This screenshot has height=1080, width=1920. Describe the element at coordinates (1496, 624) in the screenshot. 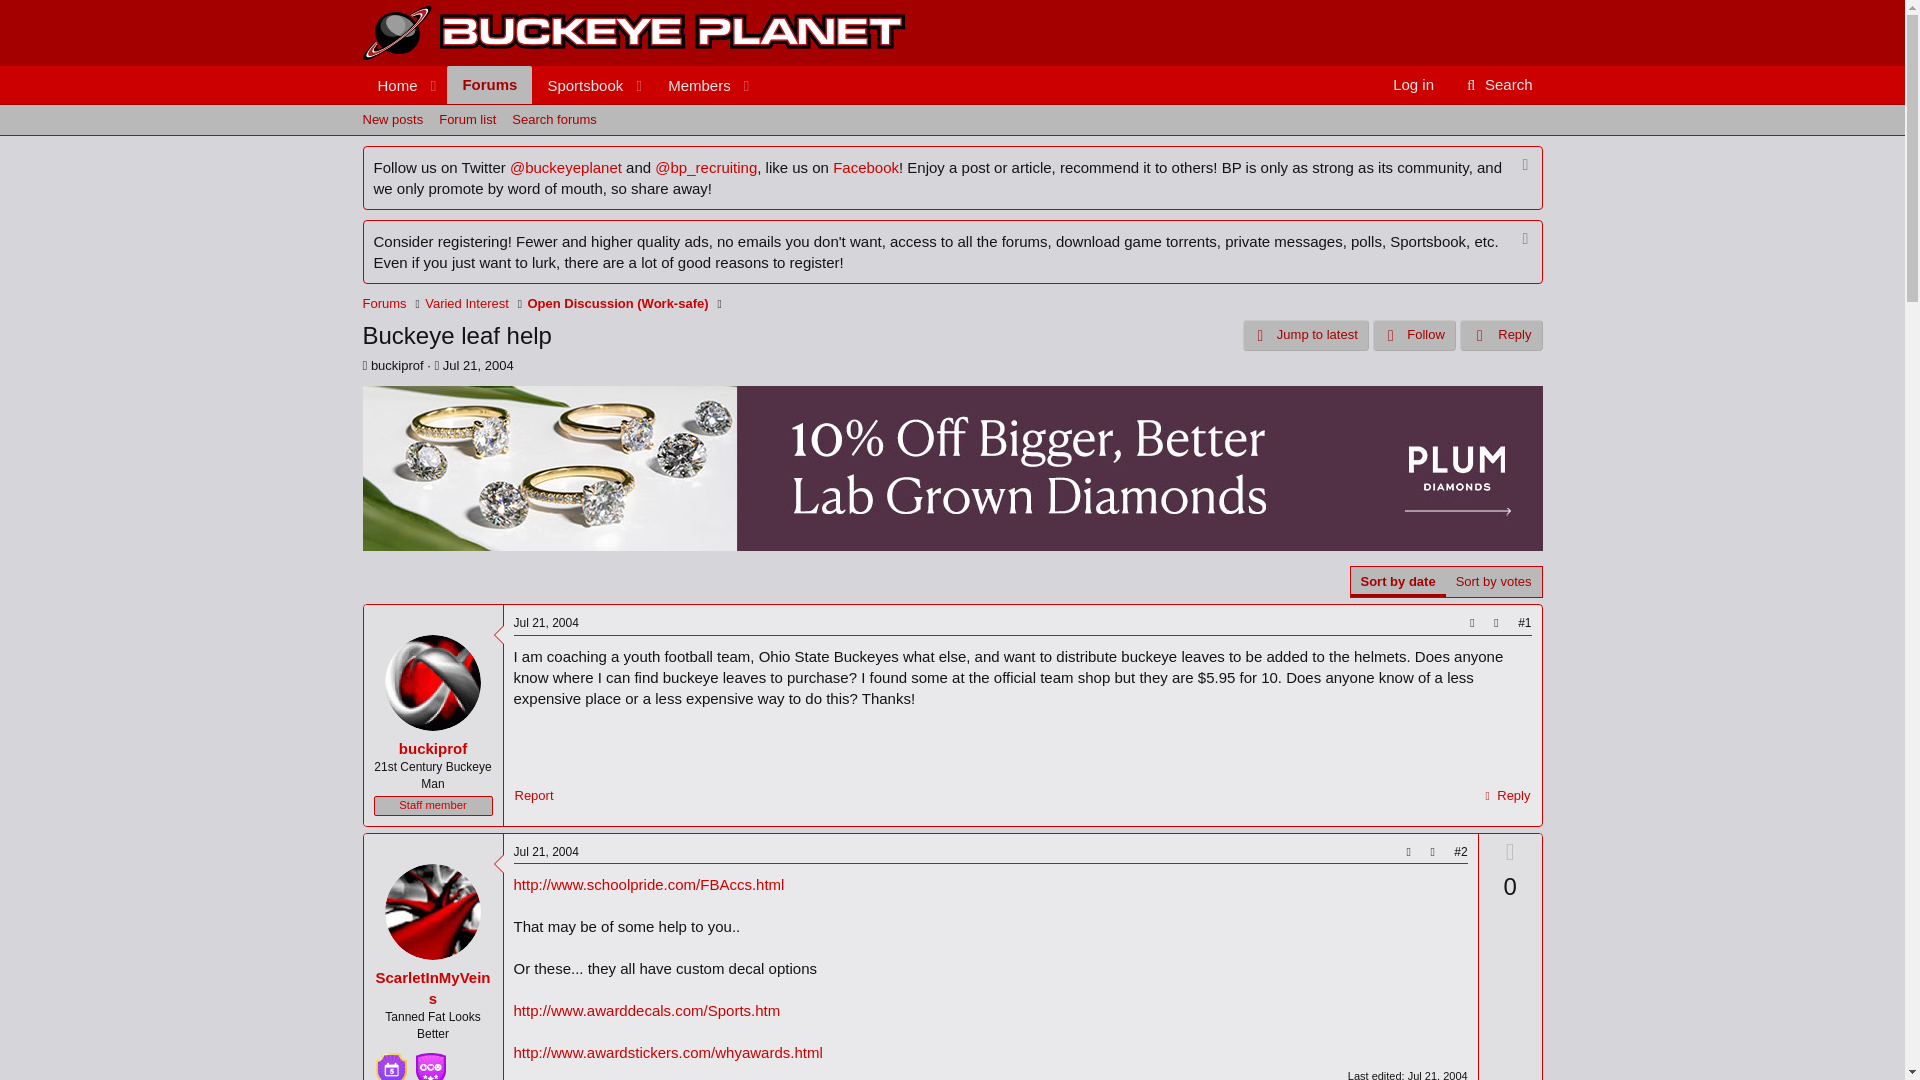

I see `Jul 21, 2004 at 10:21 AM` at that location.